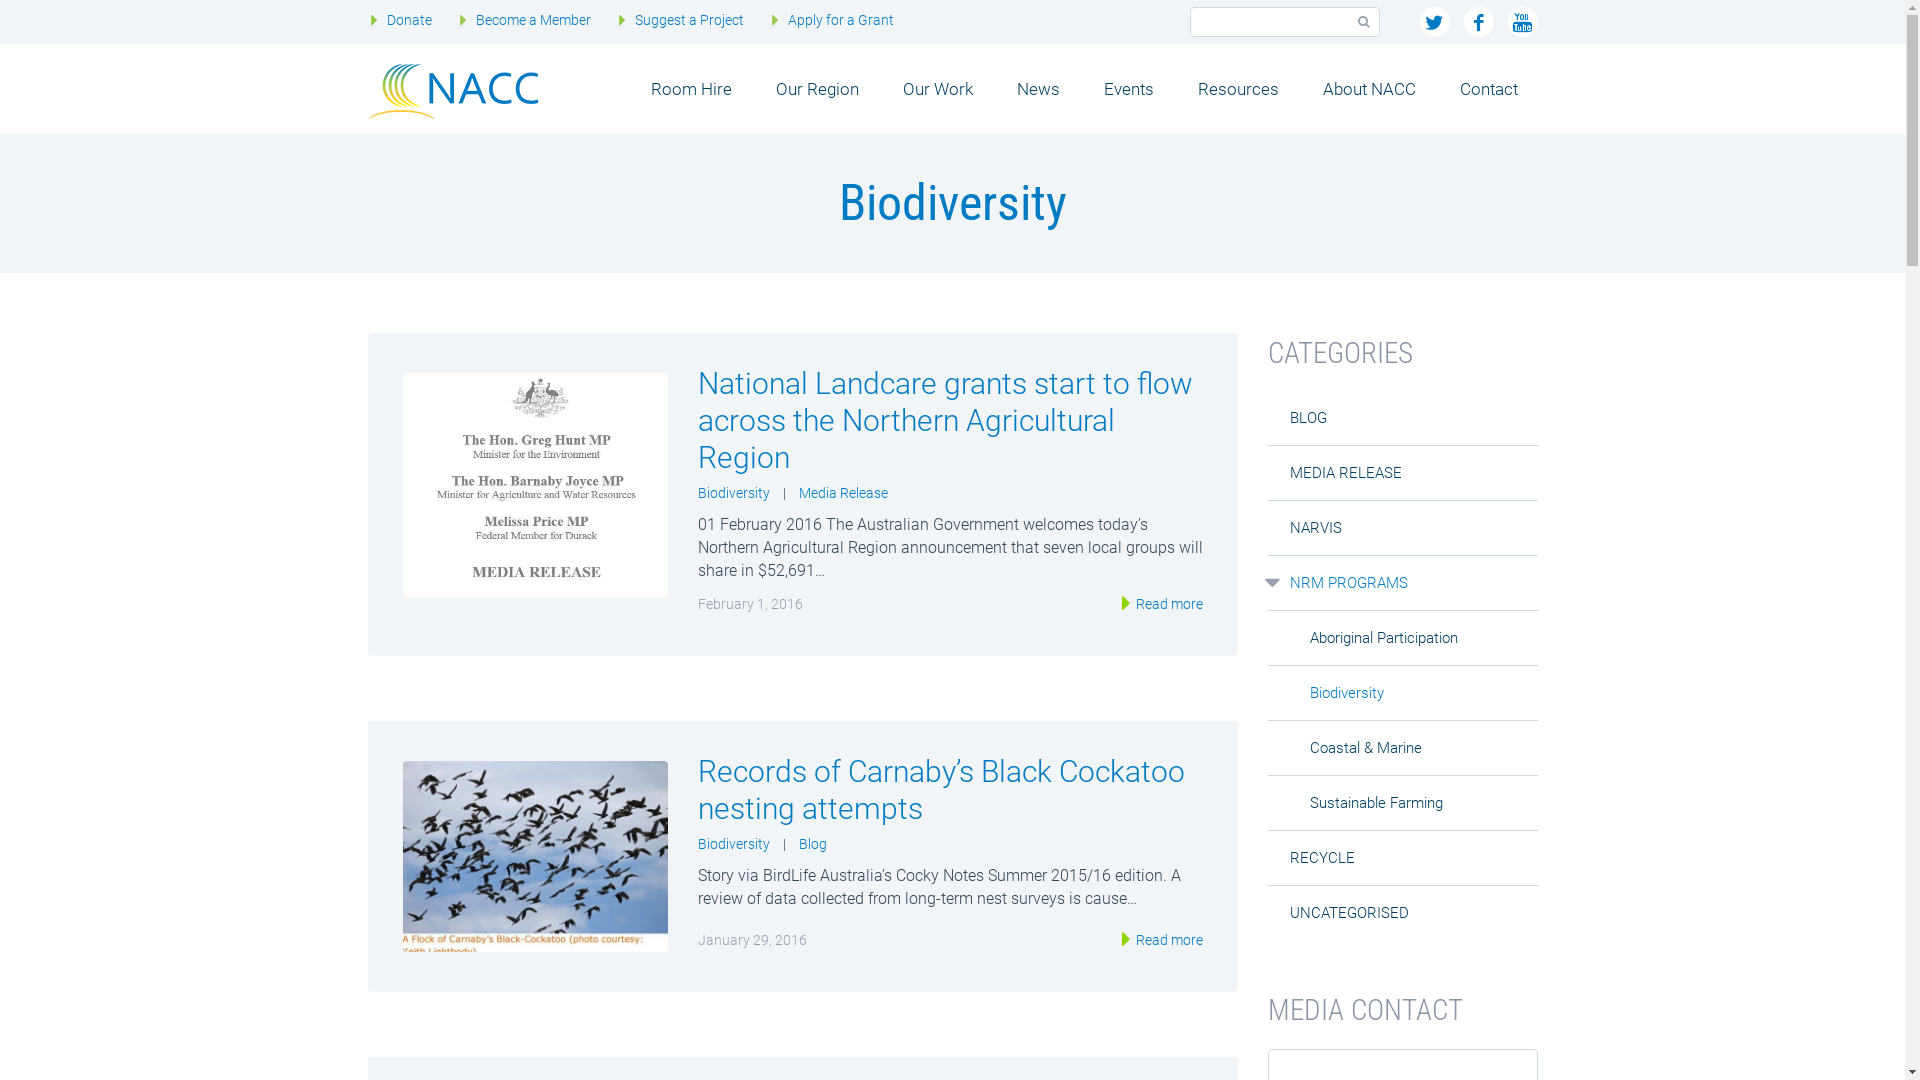 Image resolution: width=1920 pixels, height=1080 pixels. I want to click on Coastal & Marine, so click(1366, 748).